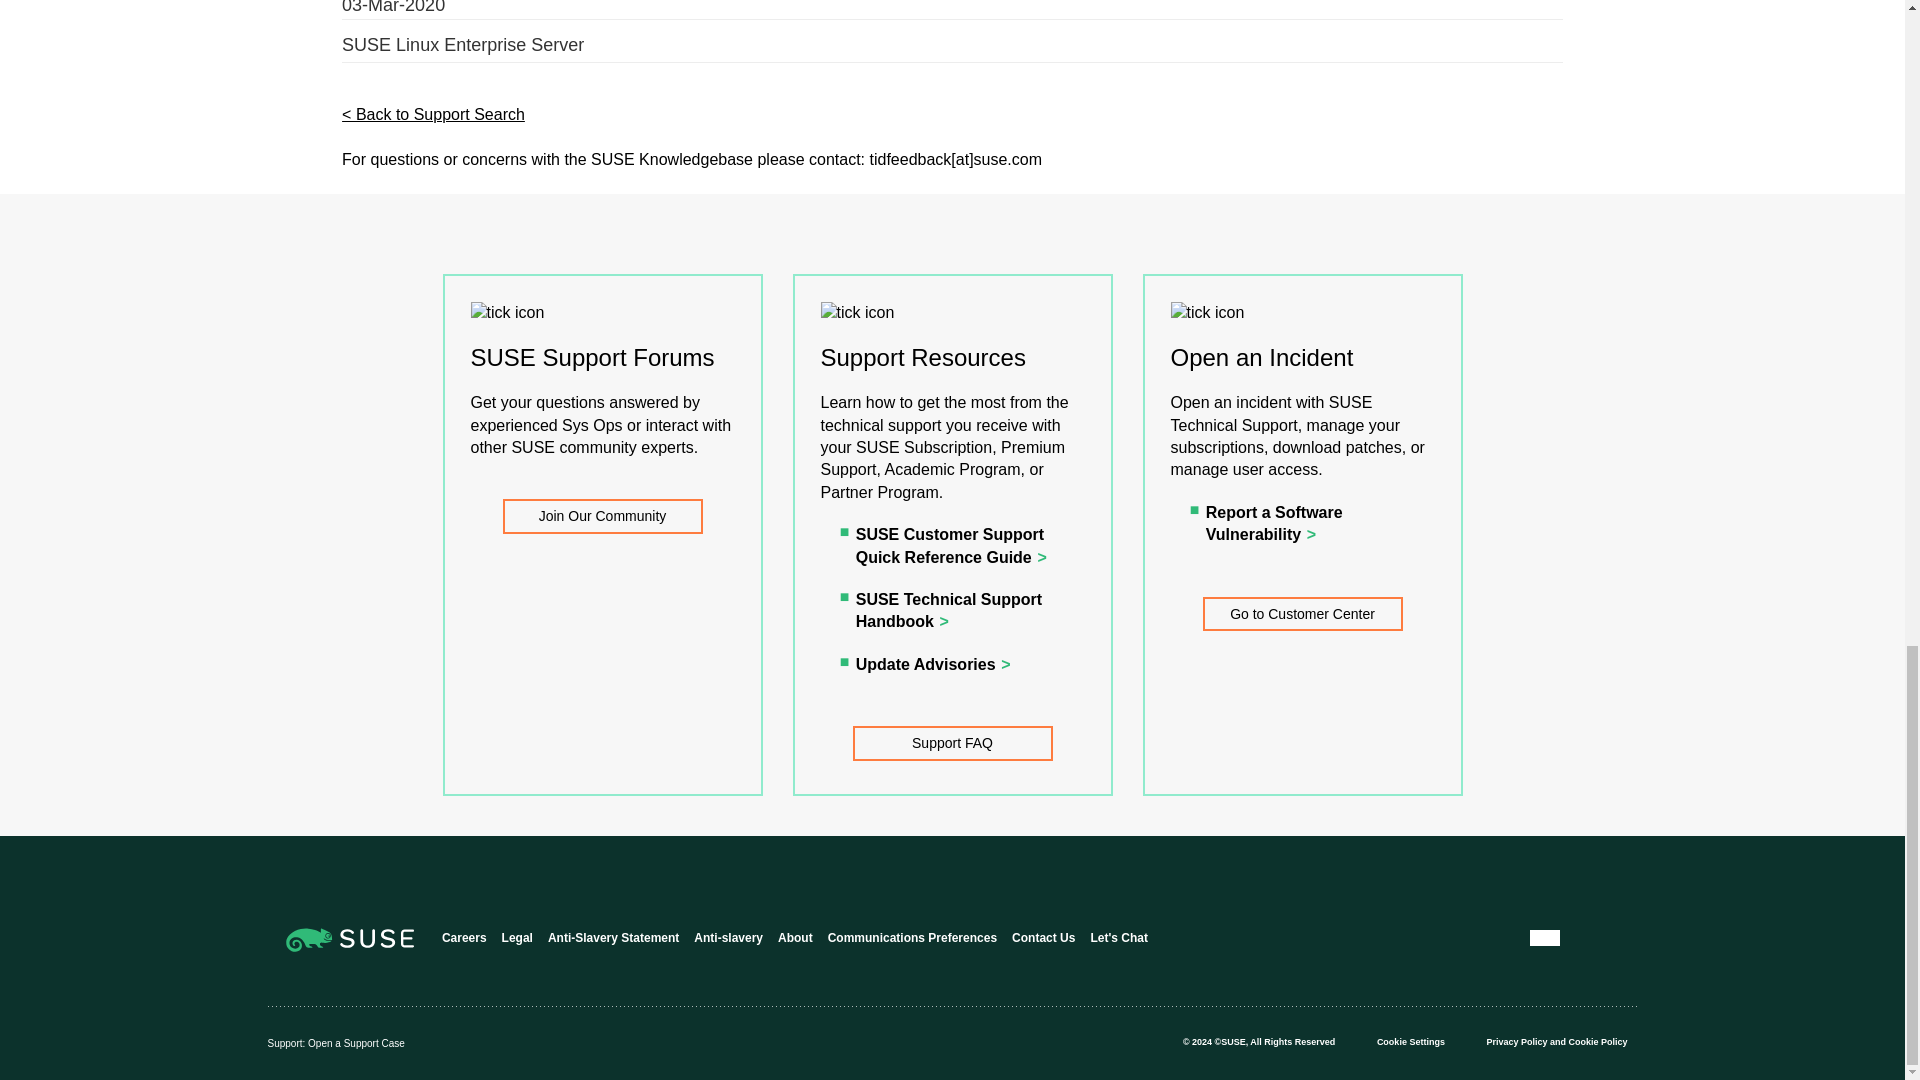 The height and width of the screenshot is (1080, 1920). I want to click on Anti-slavery, so click(728, 938).